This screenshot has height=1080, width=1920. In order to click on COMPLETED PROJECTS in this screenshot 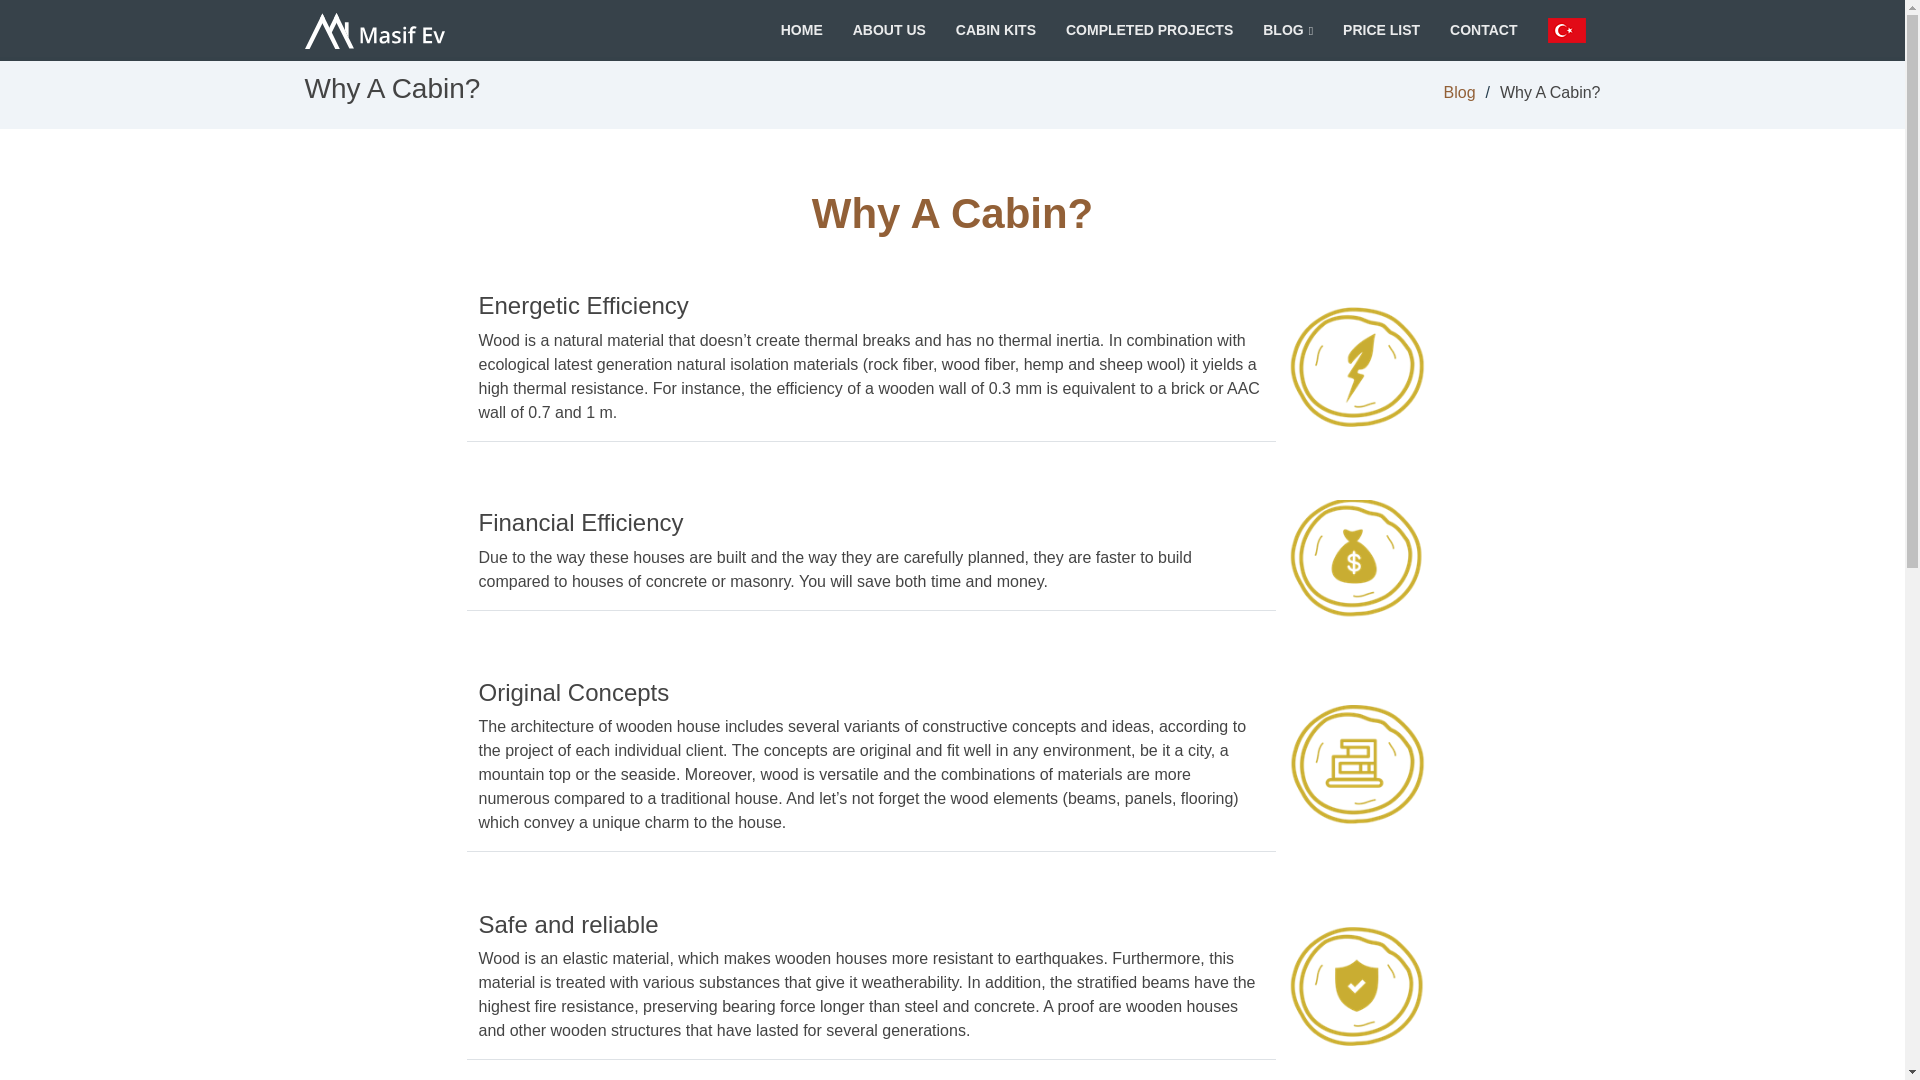, I will do `click(1150, 30)`.